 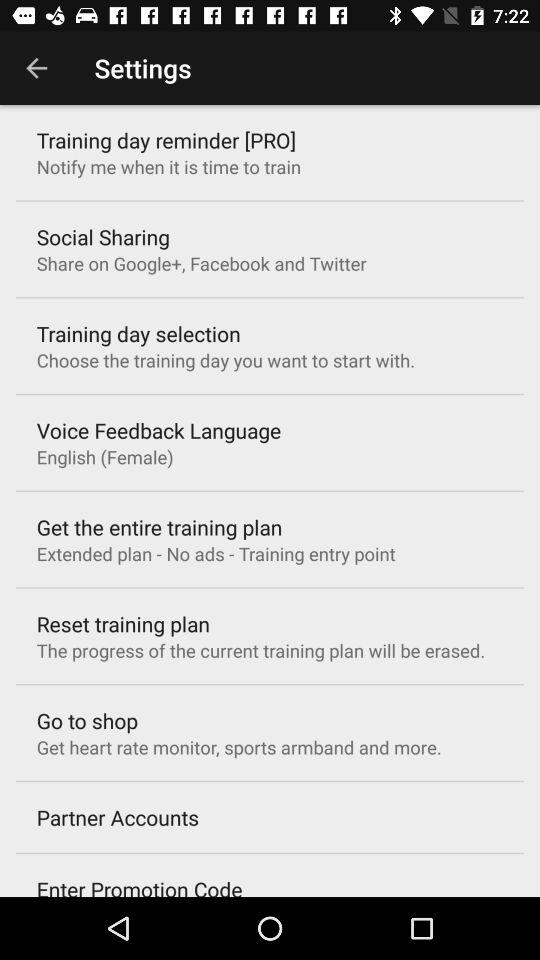 I want to click on choose icon above training day selection icon, so click(x=201, y=263).